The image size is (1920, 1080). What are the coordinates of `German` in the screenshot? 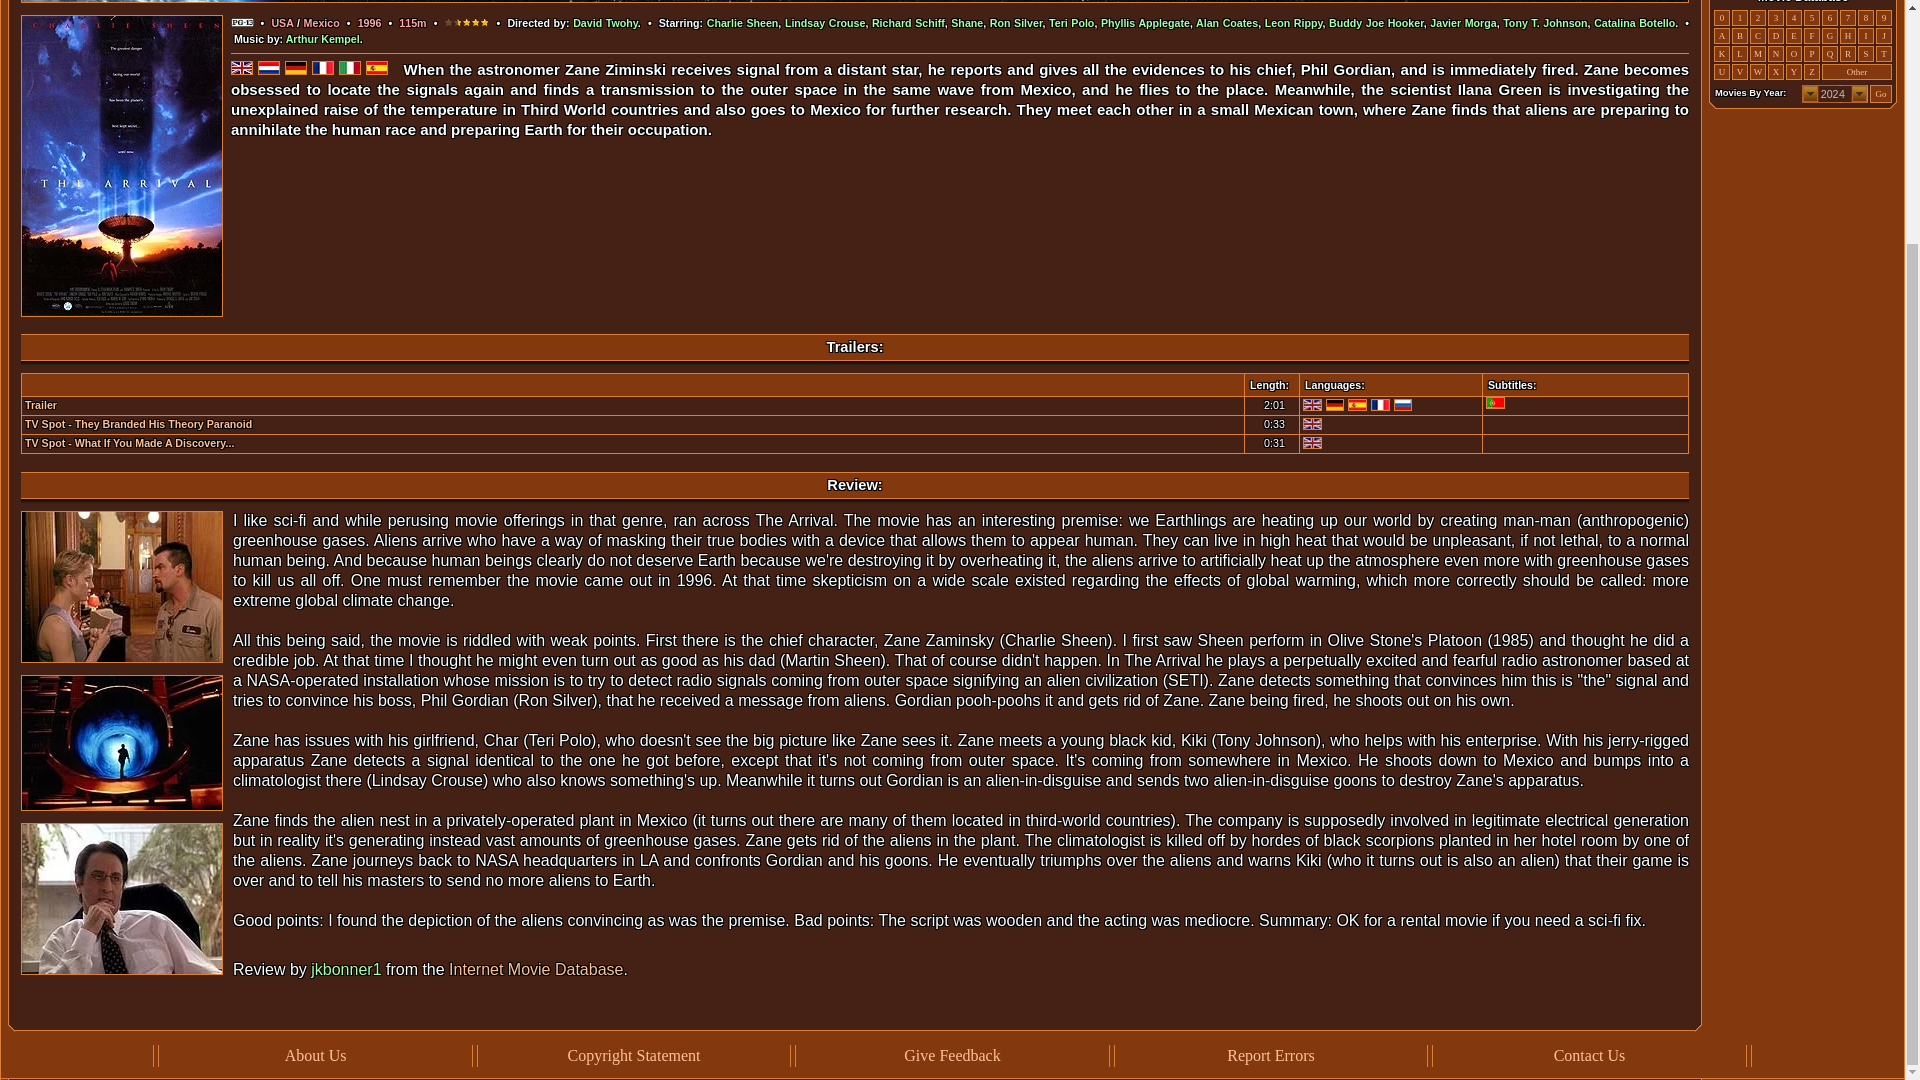 It's located at (1336, 404).